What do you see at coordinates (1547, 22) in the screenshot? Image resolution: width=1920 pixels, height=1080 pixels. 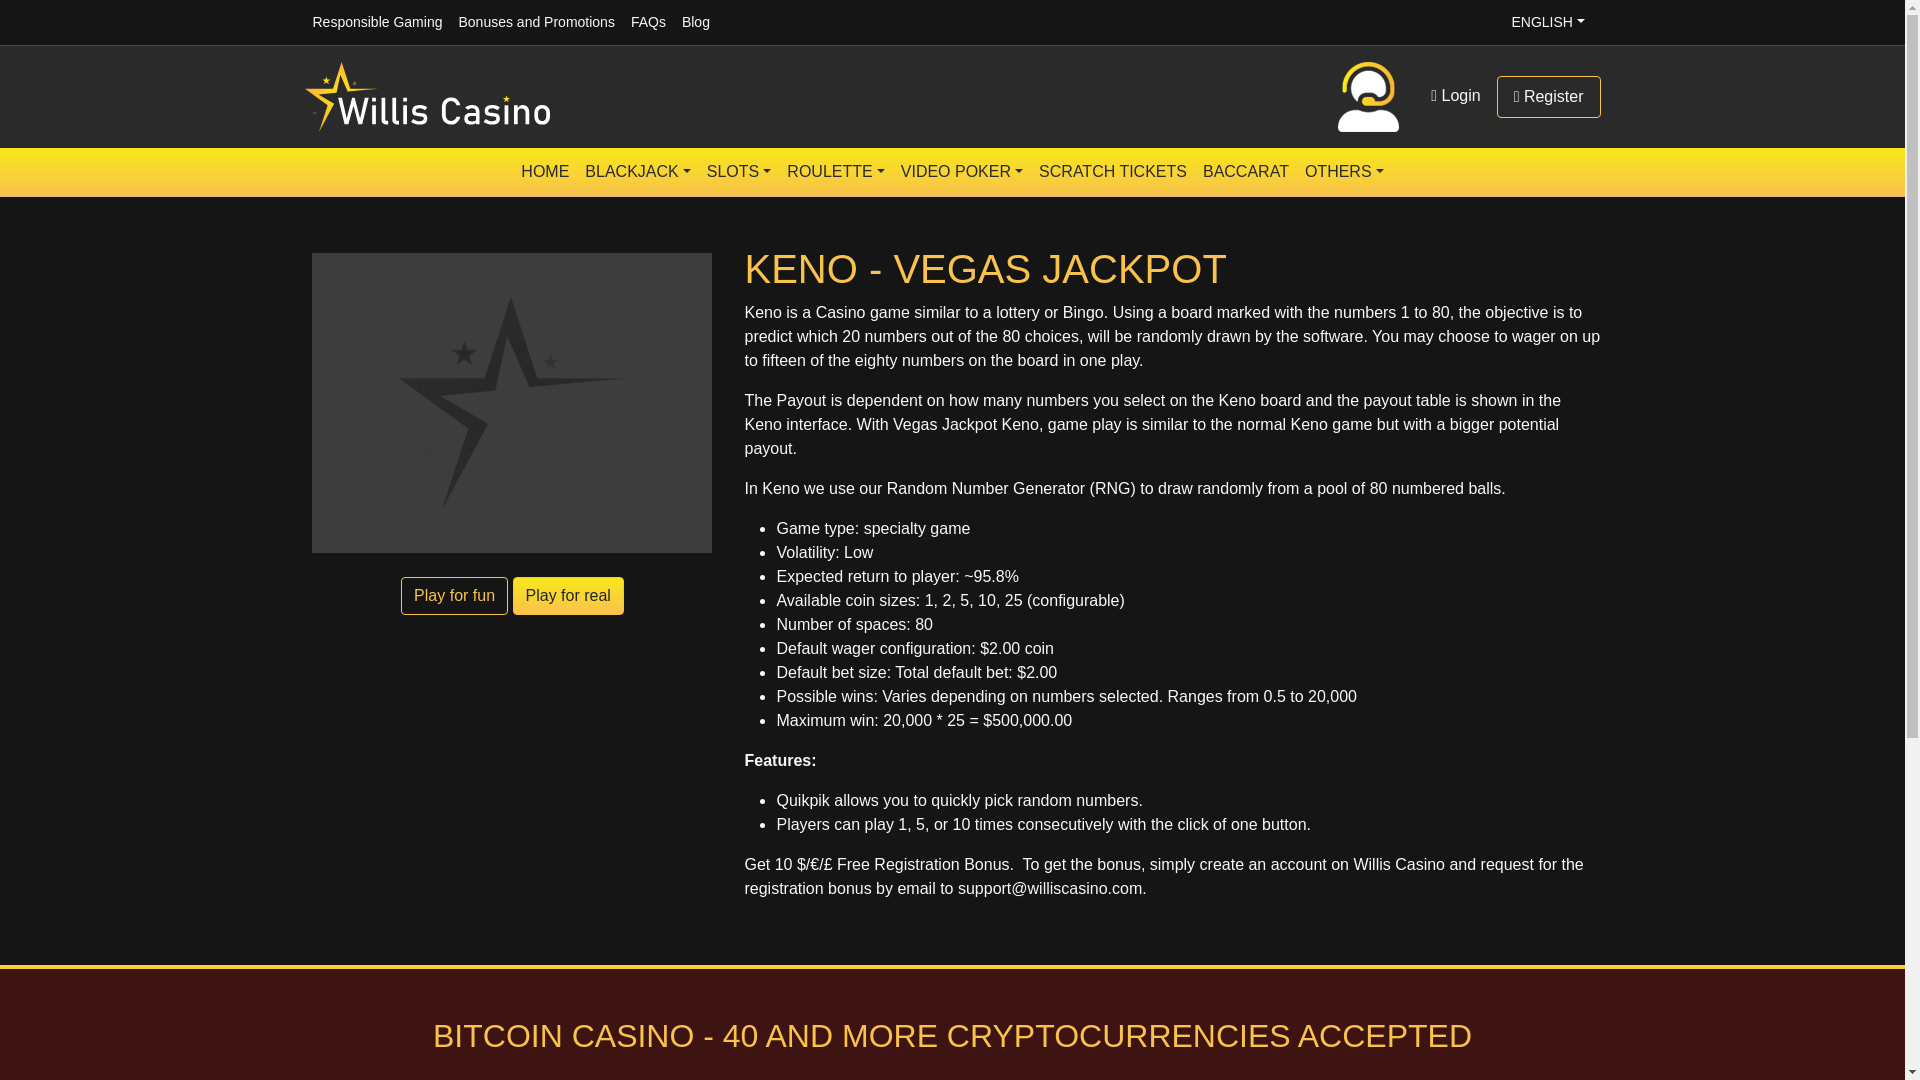 I see `ENGLISH` at bounding box center [1547, 22].